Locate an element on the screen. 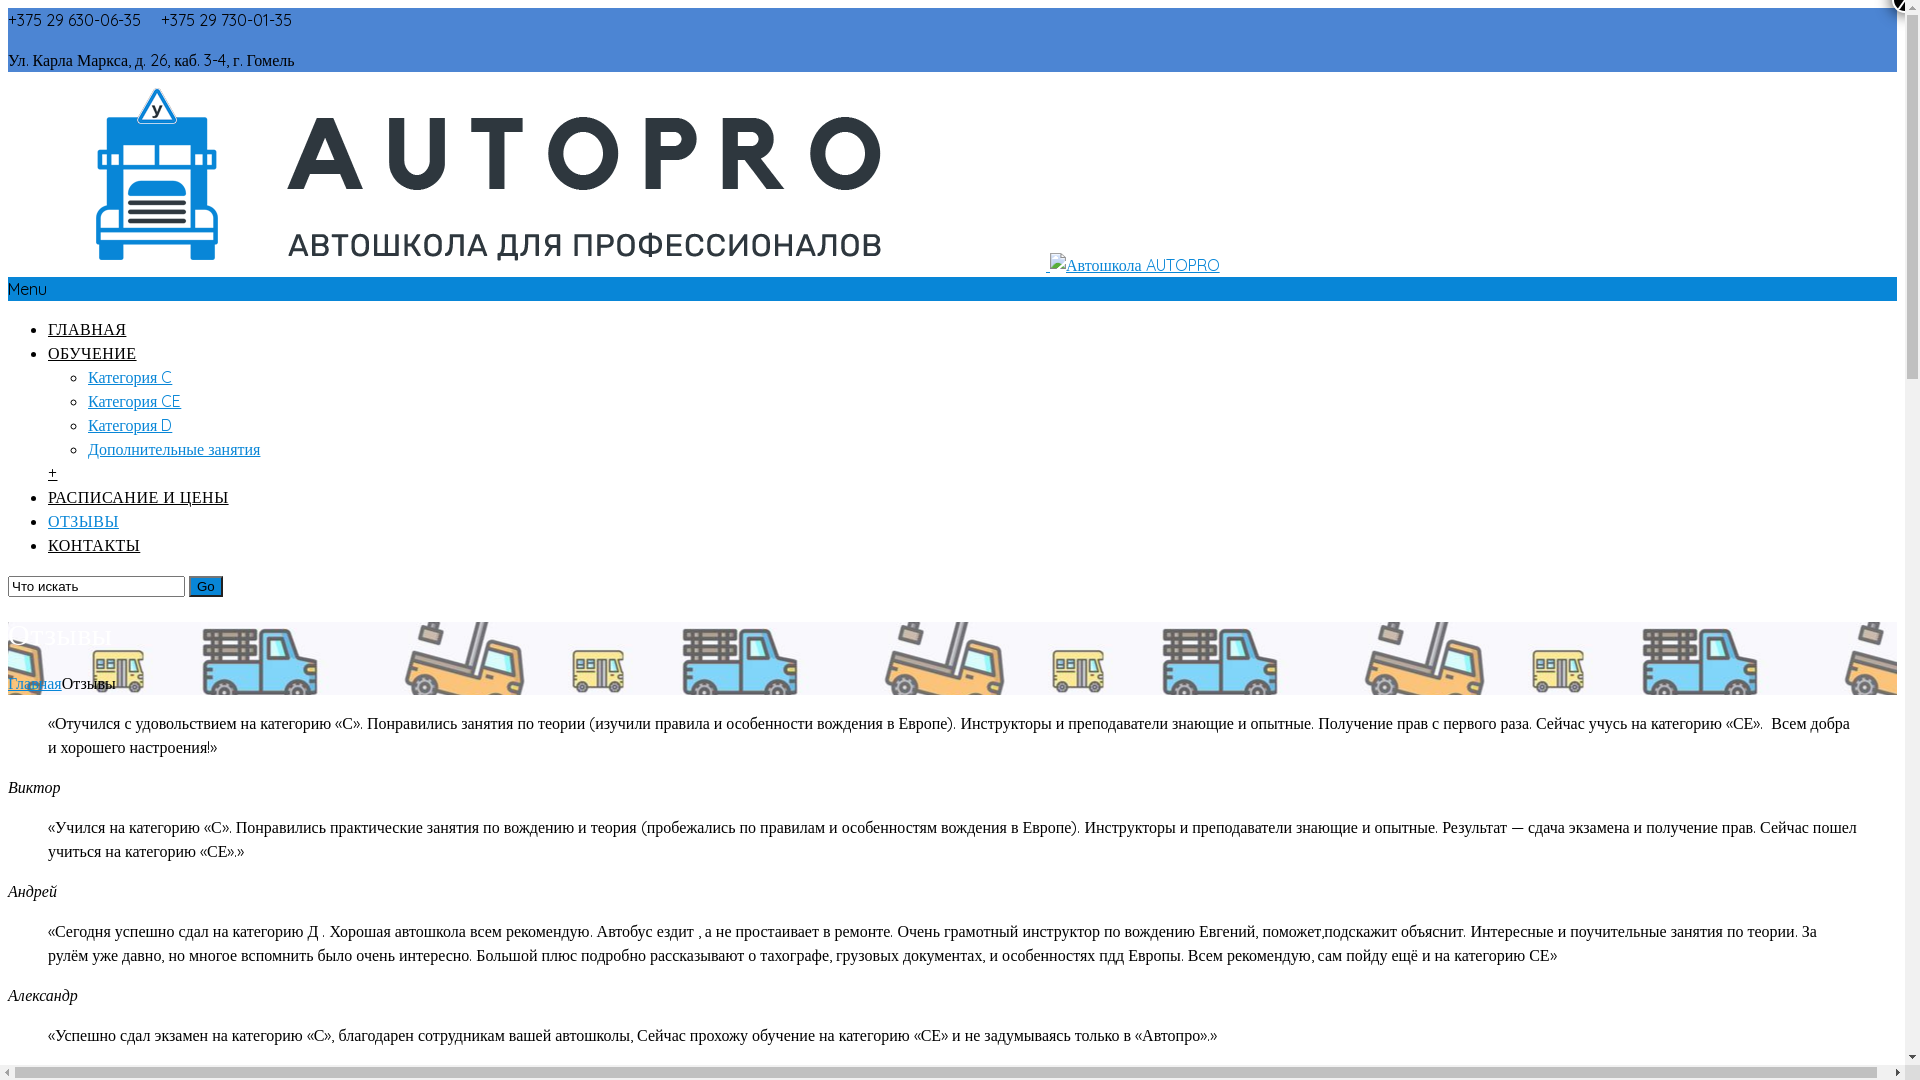  + is located at coordinates (53, 473).